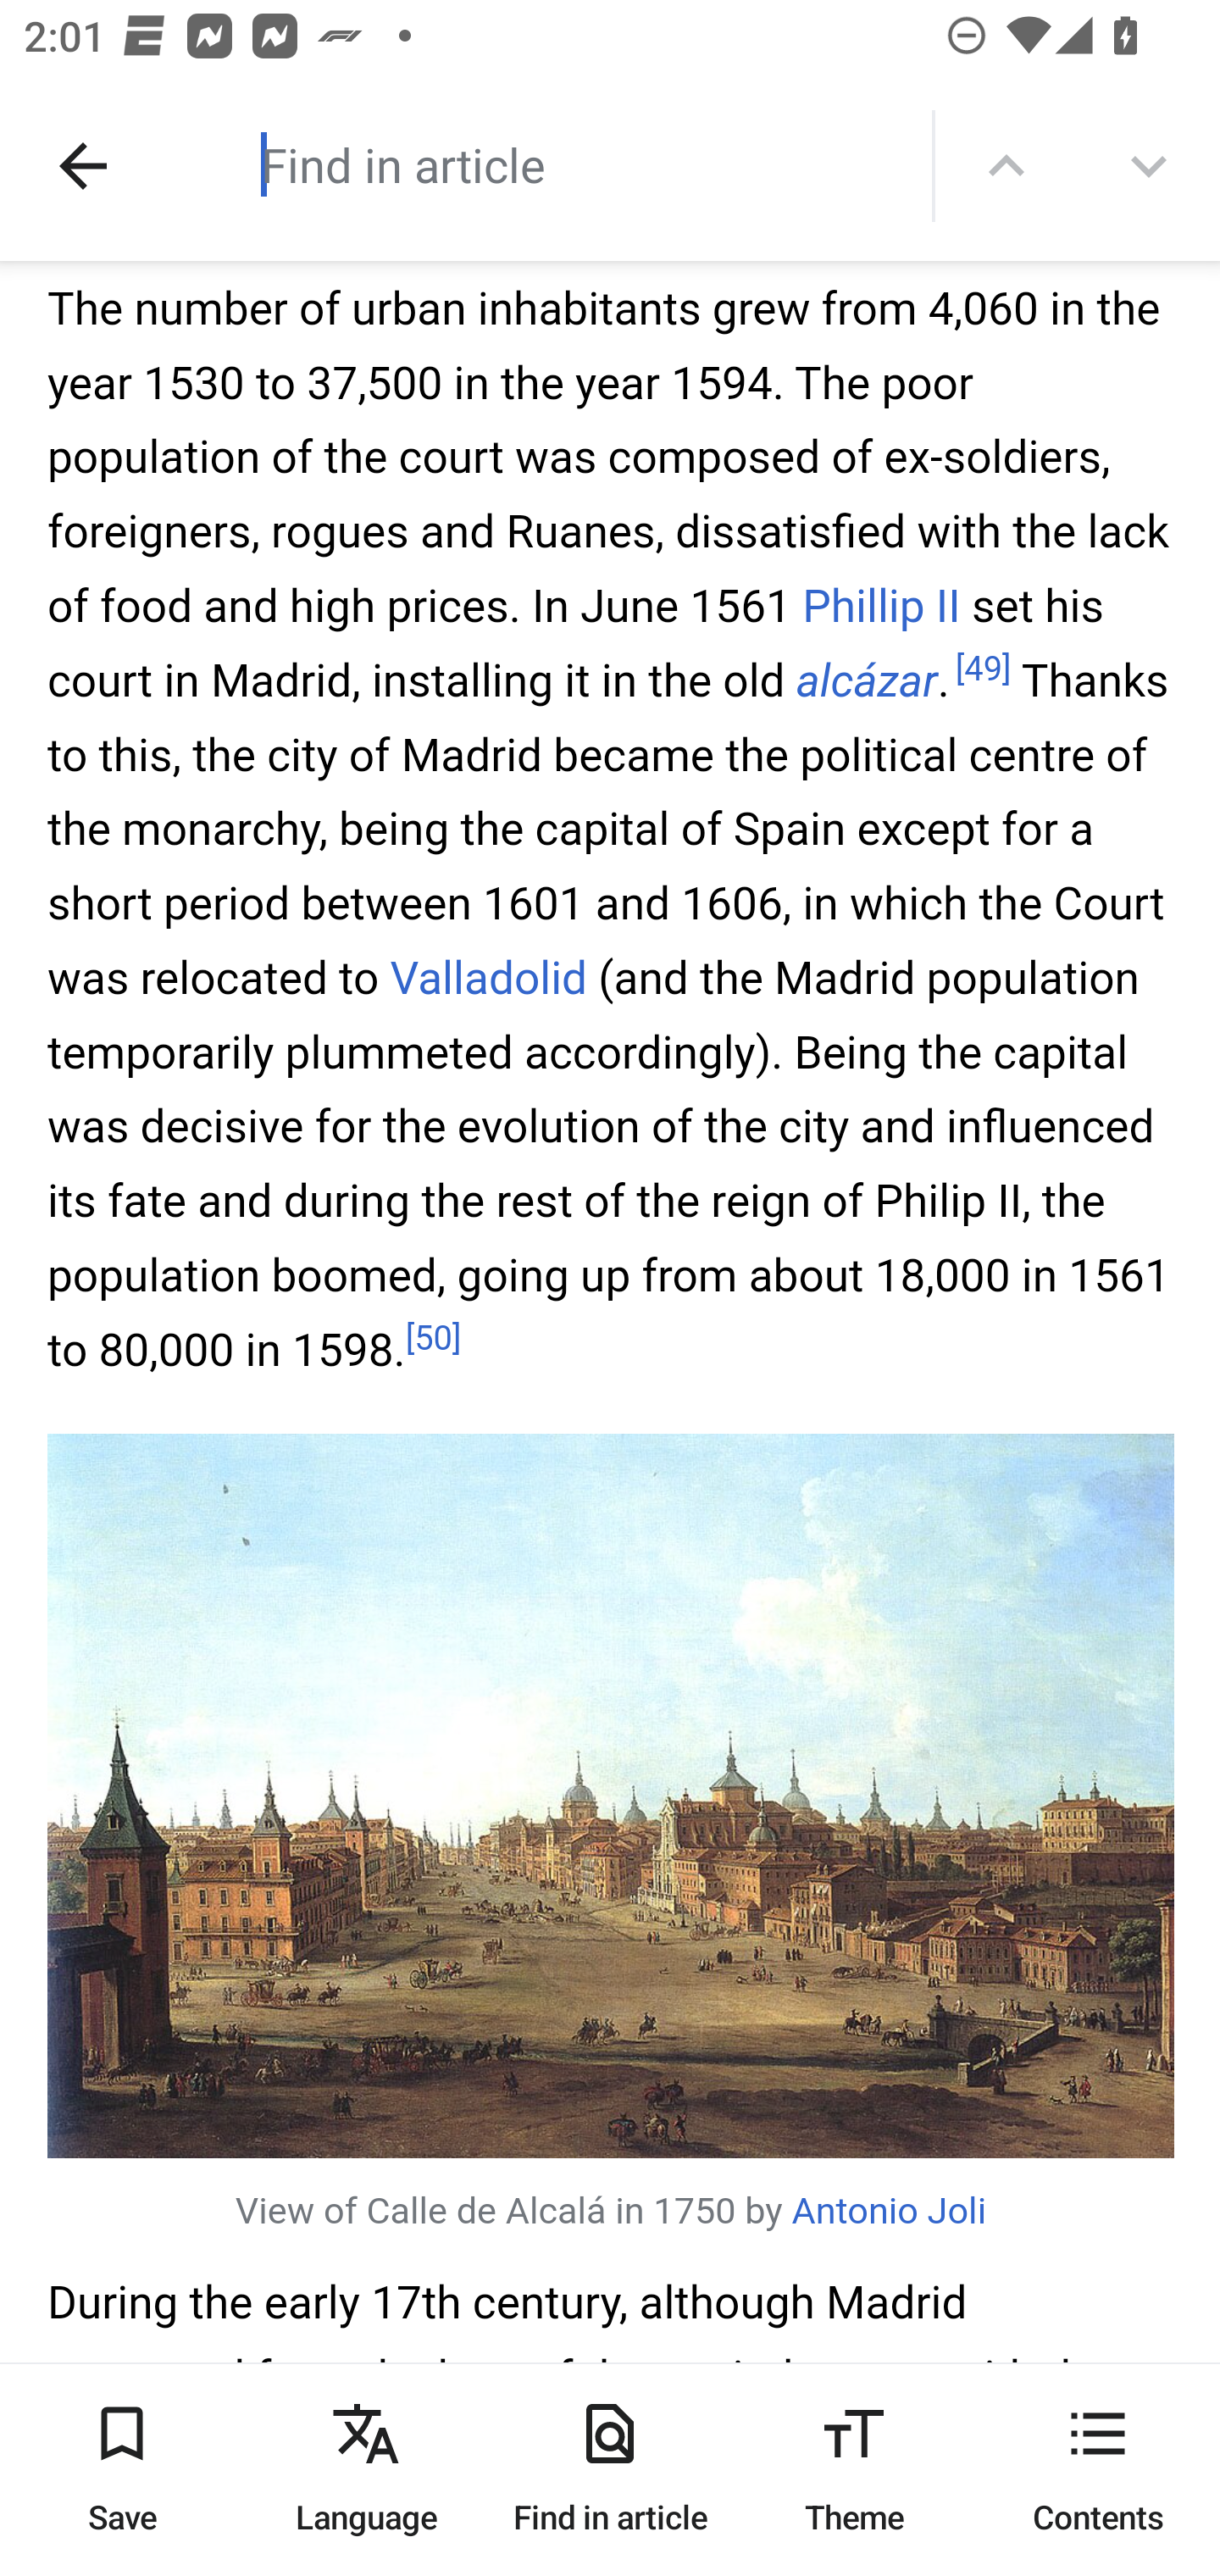  What do you see at coordinates (880, 608) in the screenshot?
I see `Phillip II` at bounding box center [880, 608].